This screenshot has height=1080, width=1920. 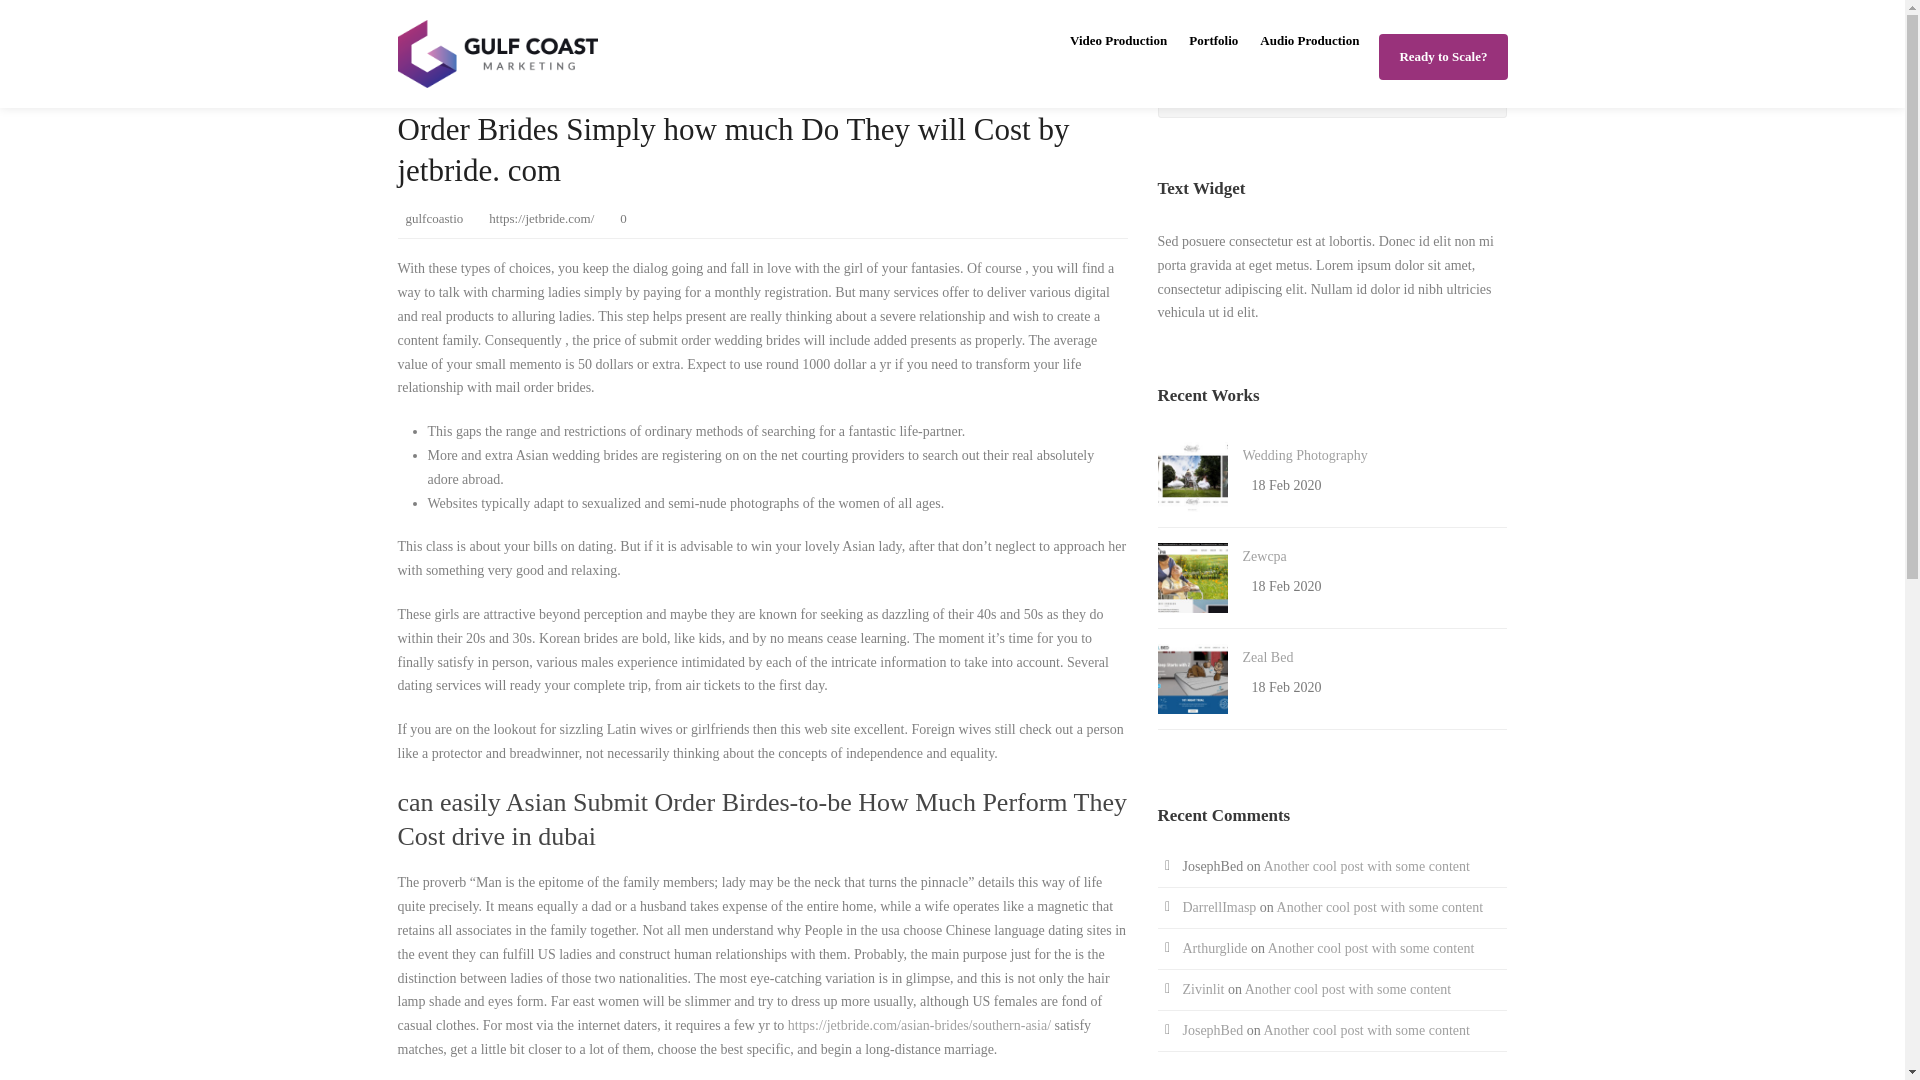 What do you see at coordinates (434, 218) in the screenshot?
I see `Posts by gulfcoastio` at bounding box center [434, 218].